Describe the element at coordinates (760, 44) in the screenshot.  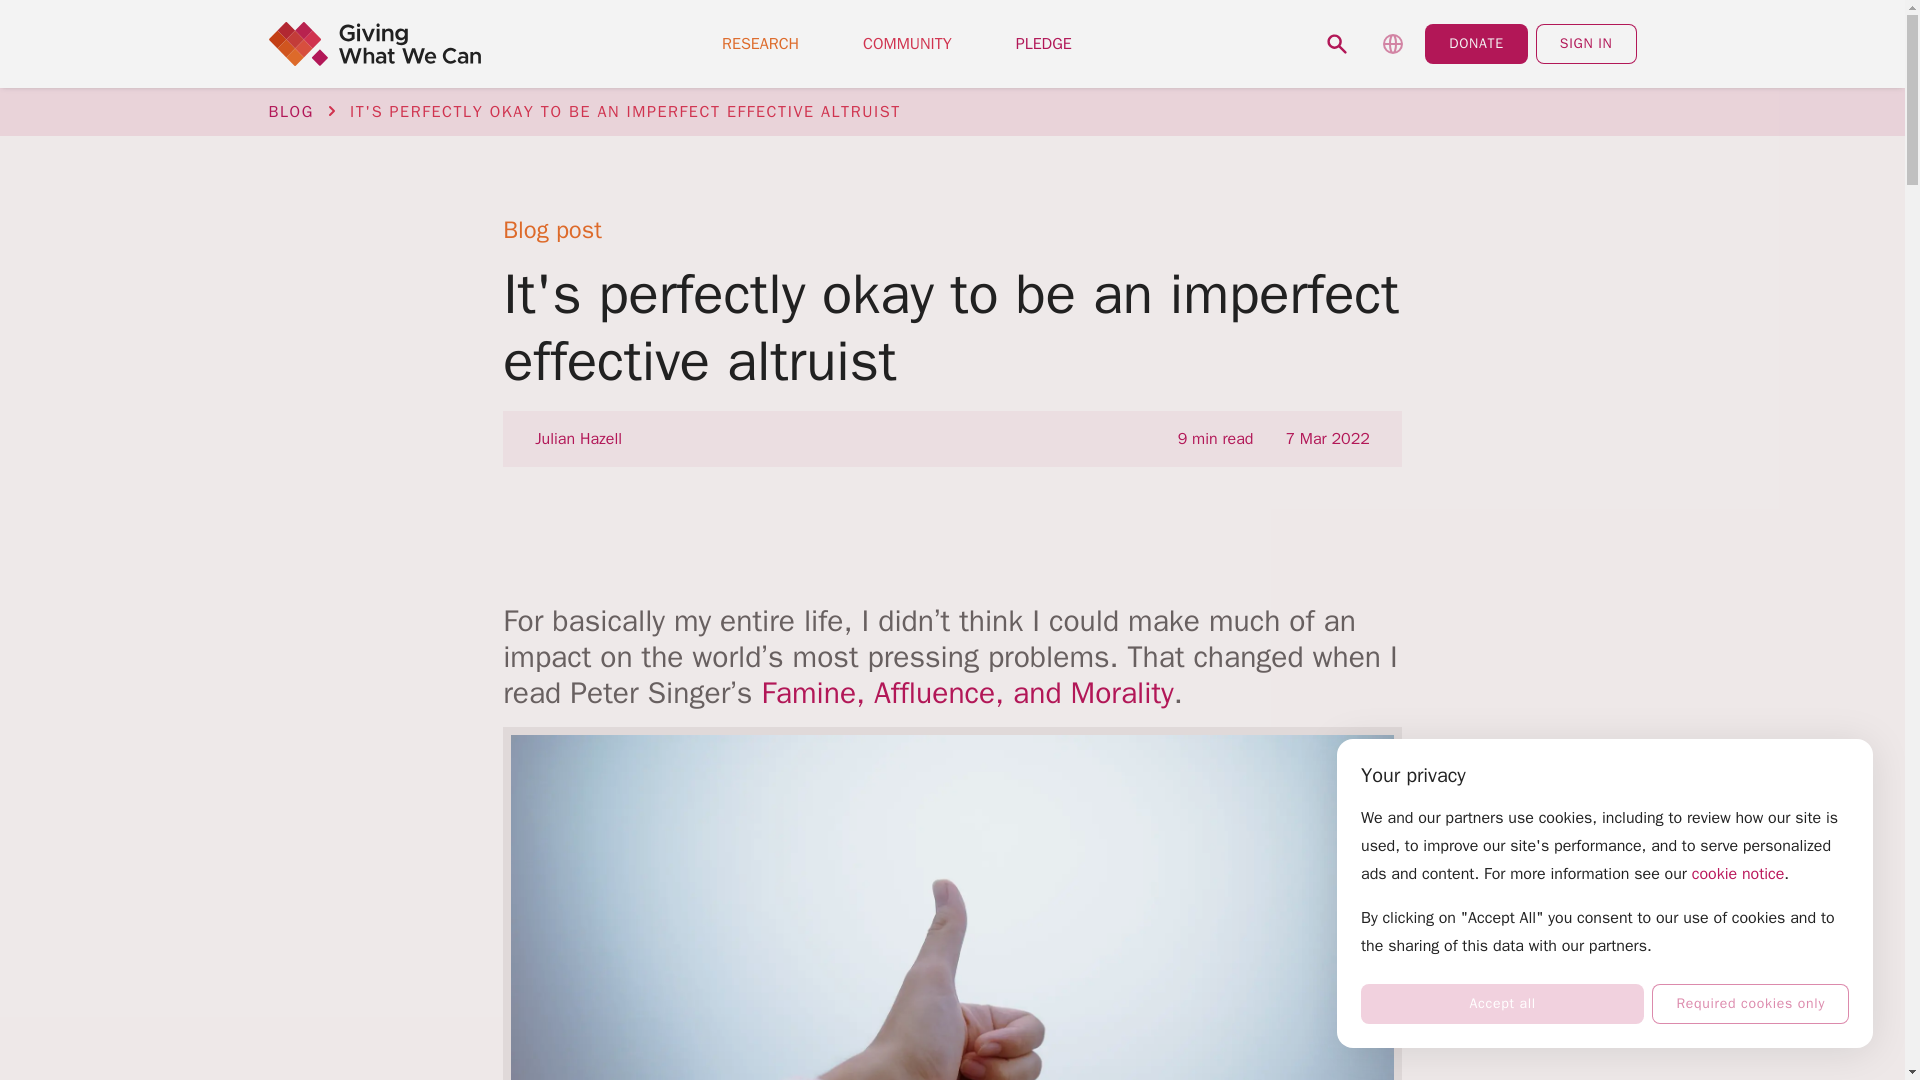
I see `RESEARCH` at that location.